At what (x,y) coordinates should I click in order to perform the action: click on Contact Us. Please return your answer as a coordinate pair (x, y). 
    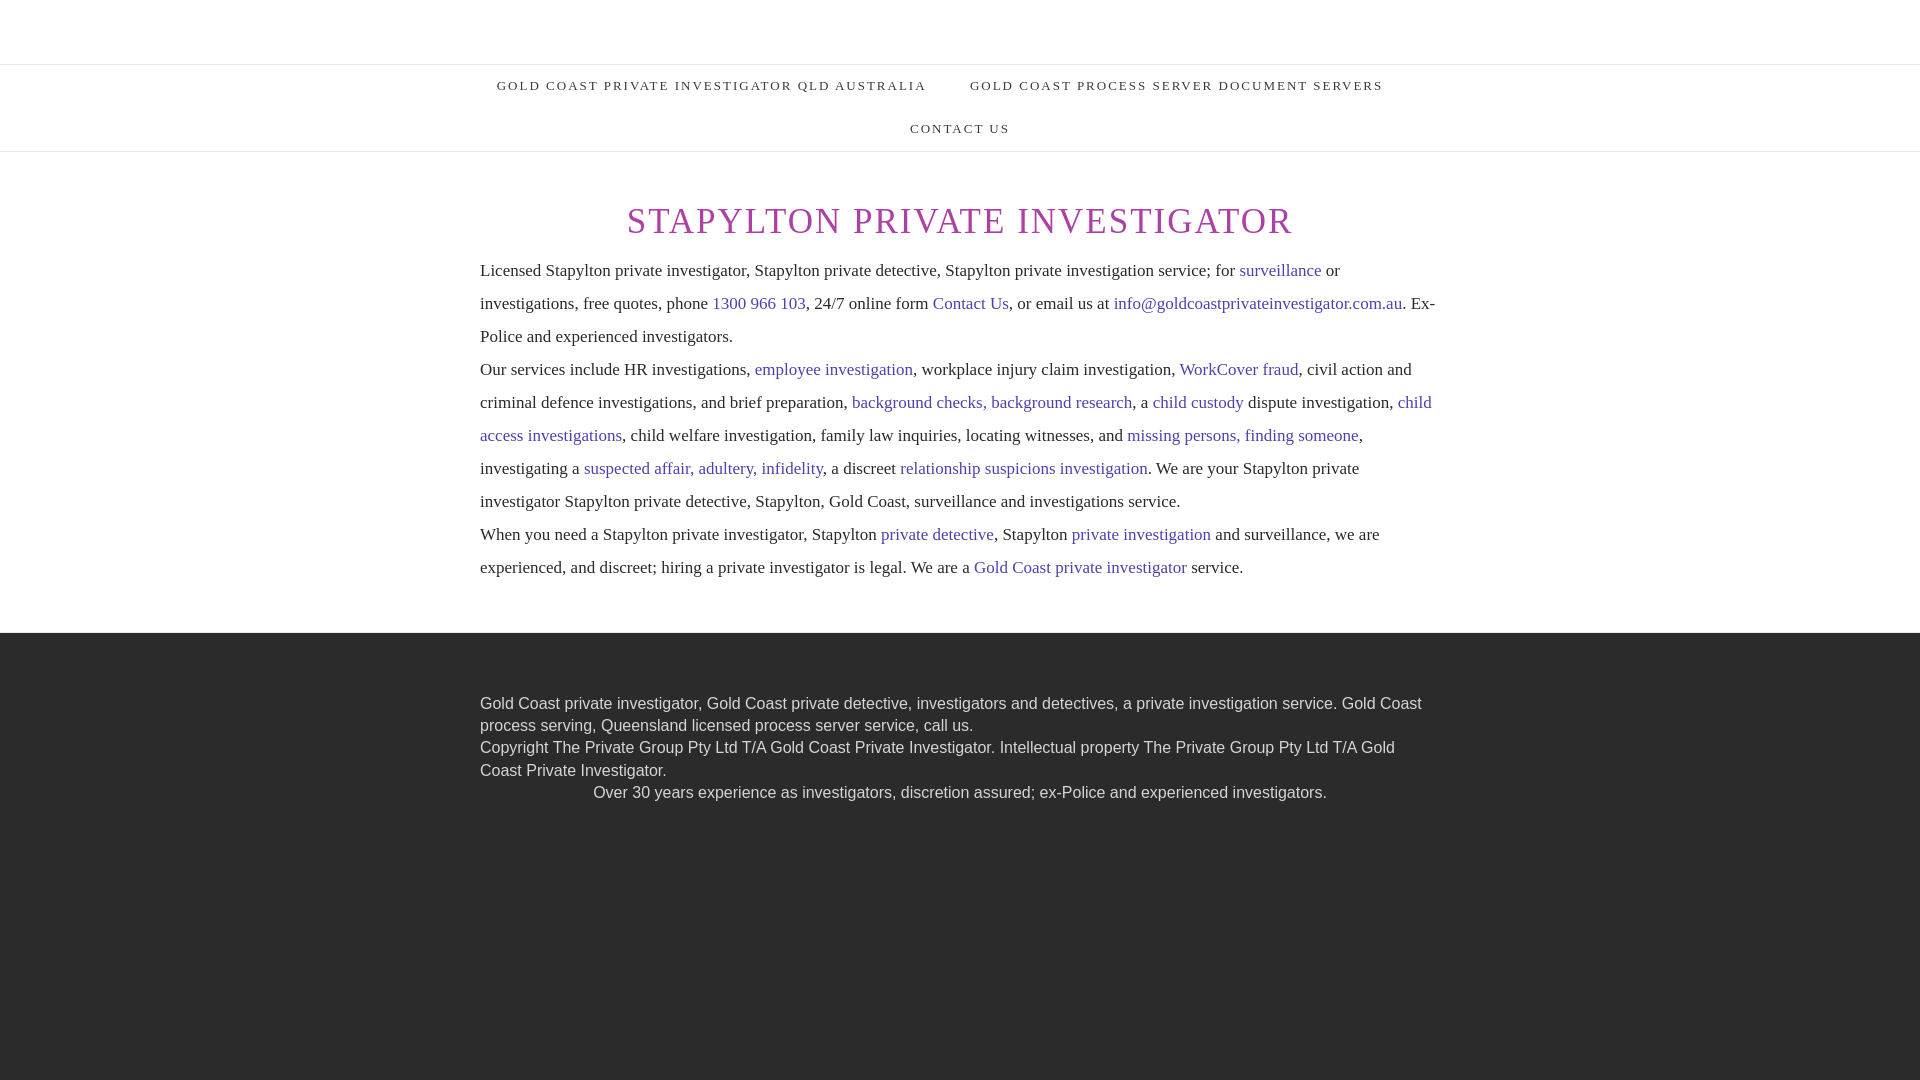
    Looking at the image, I should click on (971, 304).